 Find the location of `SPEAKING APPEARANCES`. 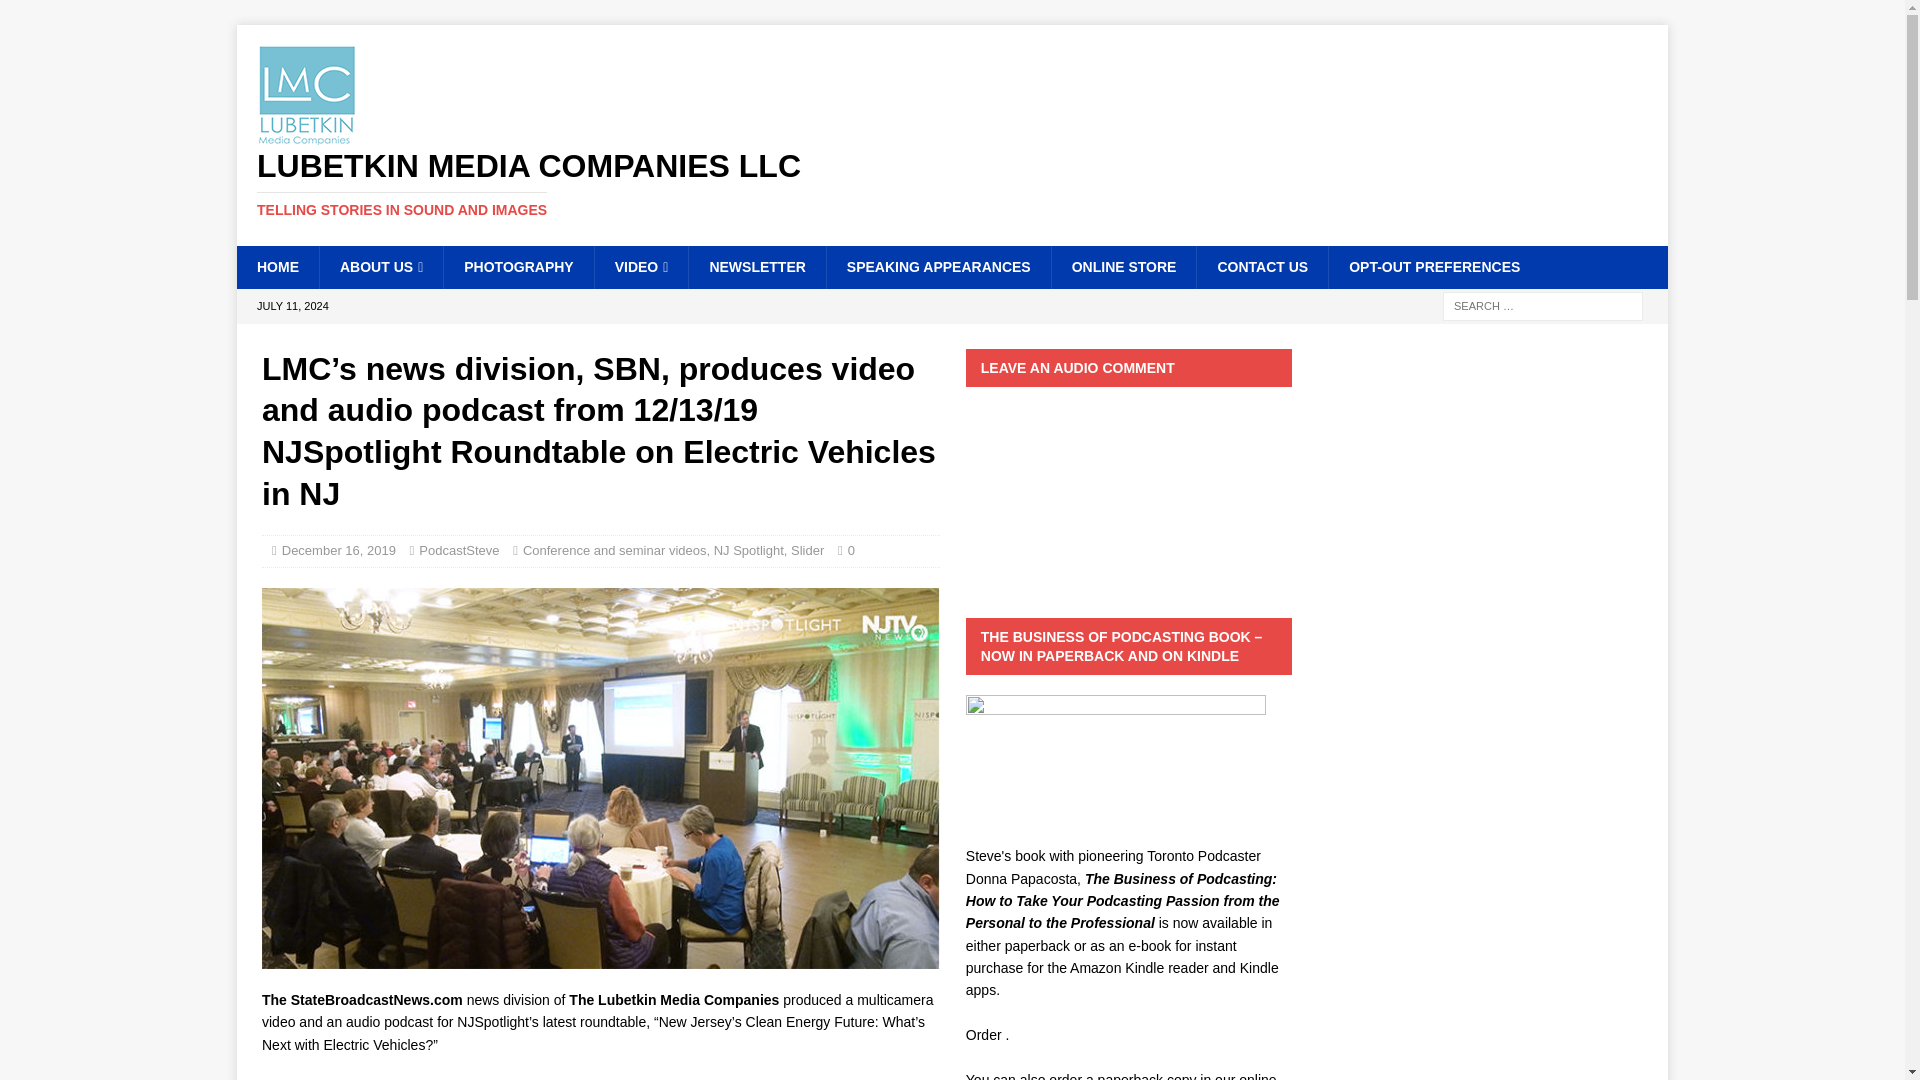

SPEAKING APPEARANCES is located at coordinates (938, 267).